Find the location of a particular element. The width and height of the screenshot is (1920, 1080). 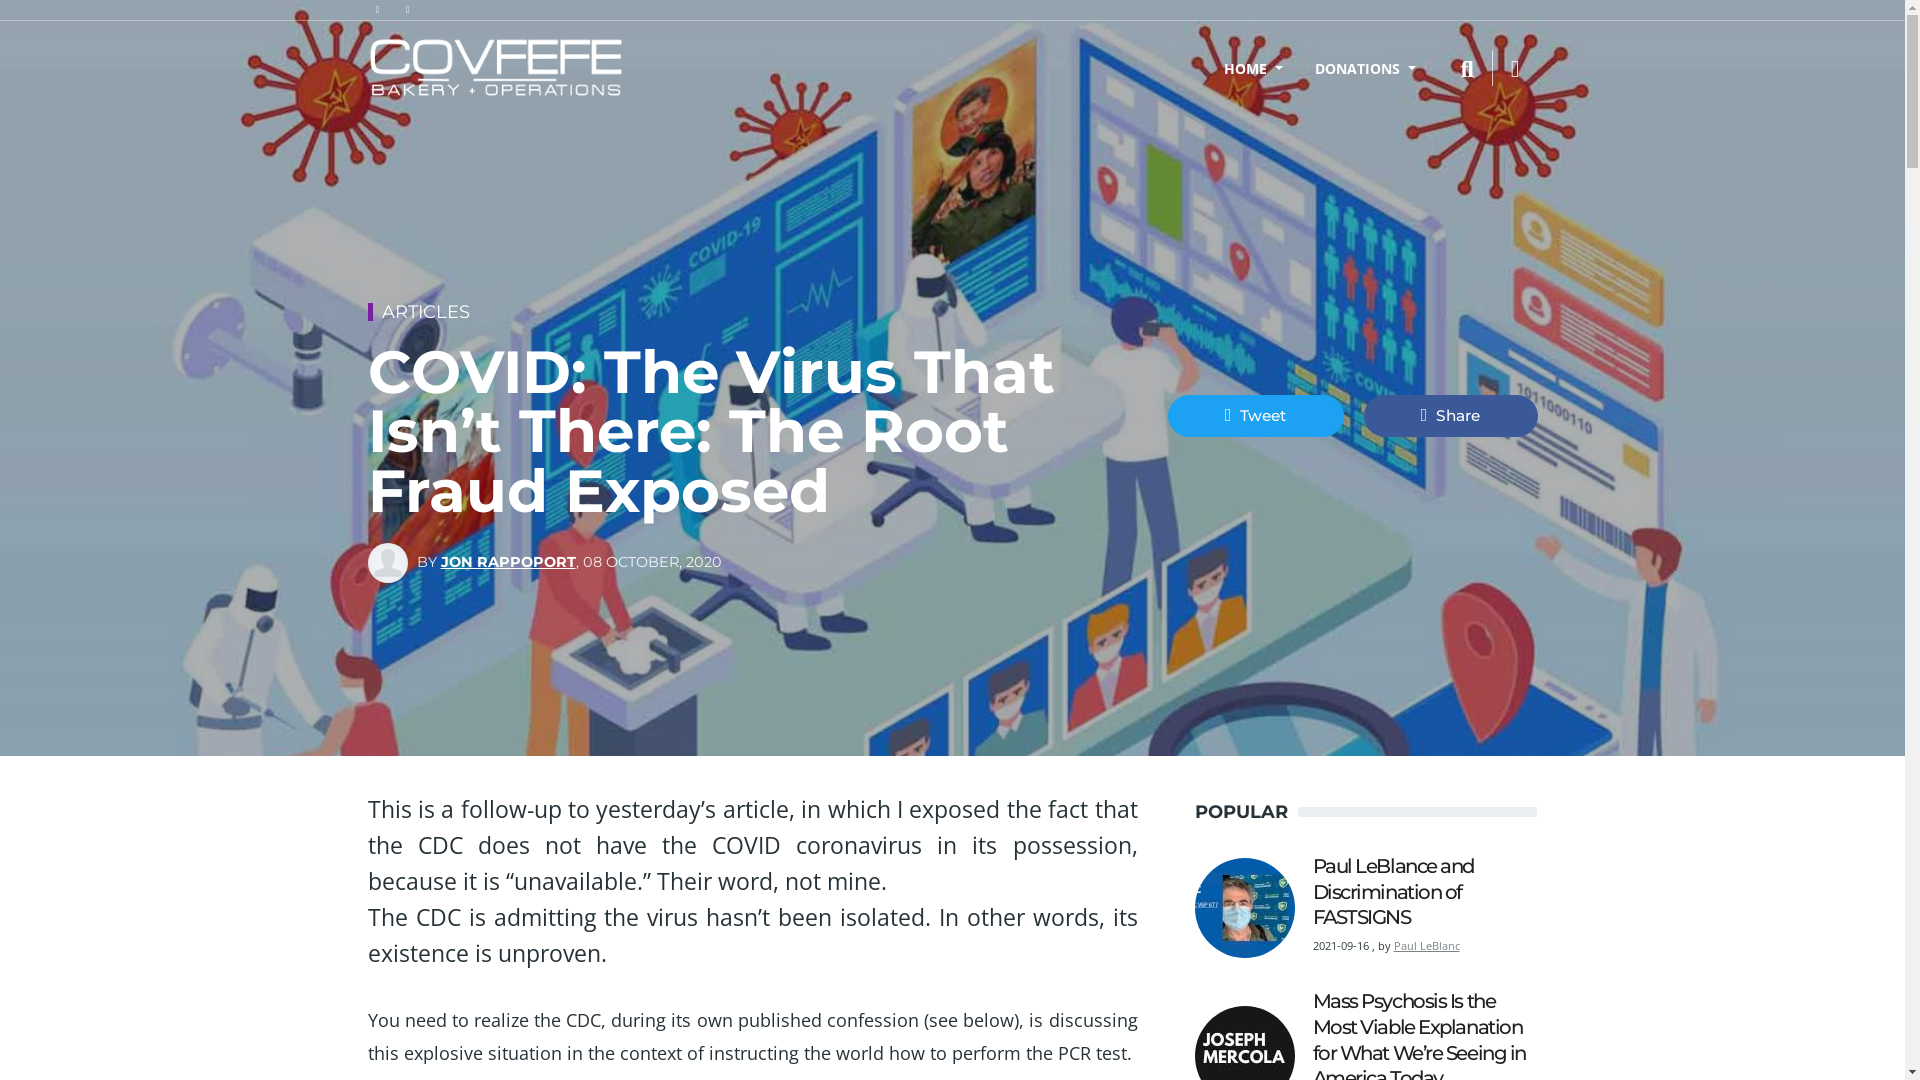

DONATIONS is located at coordinates (1364, 68).